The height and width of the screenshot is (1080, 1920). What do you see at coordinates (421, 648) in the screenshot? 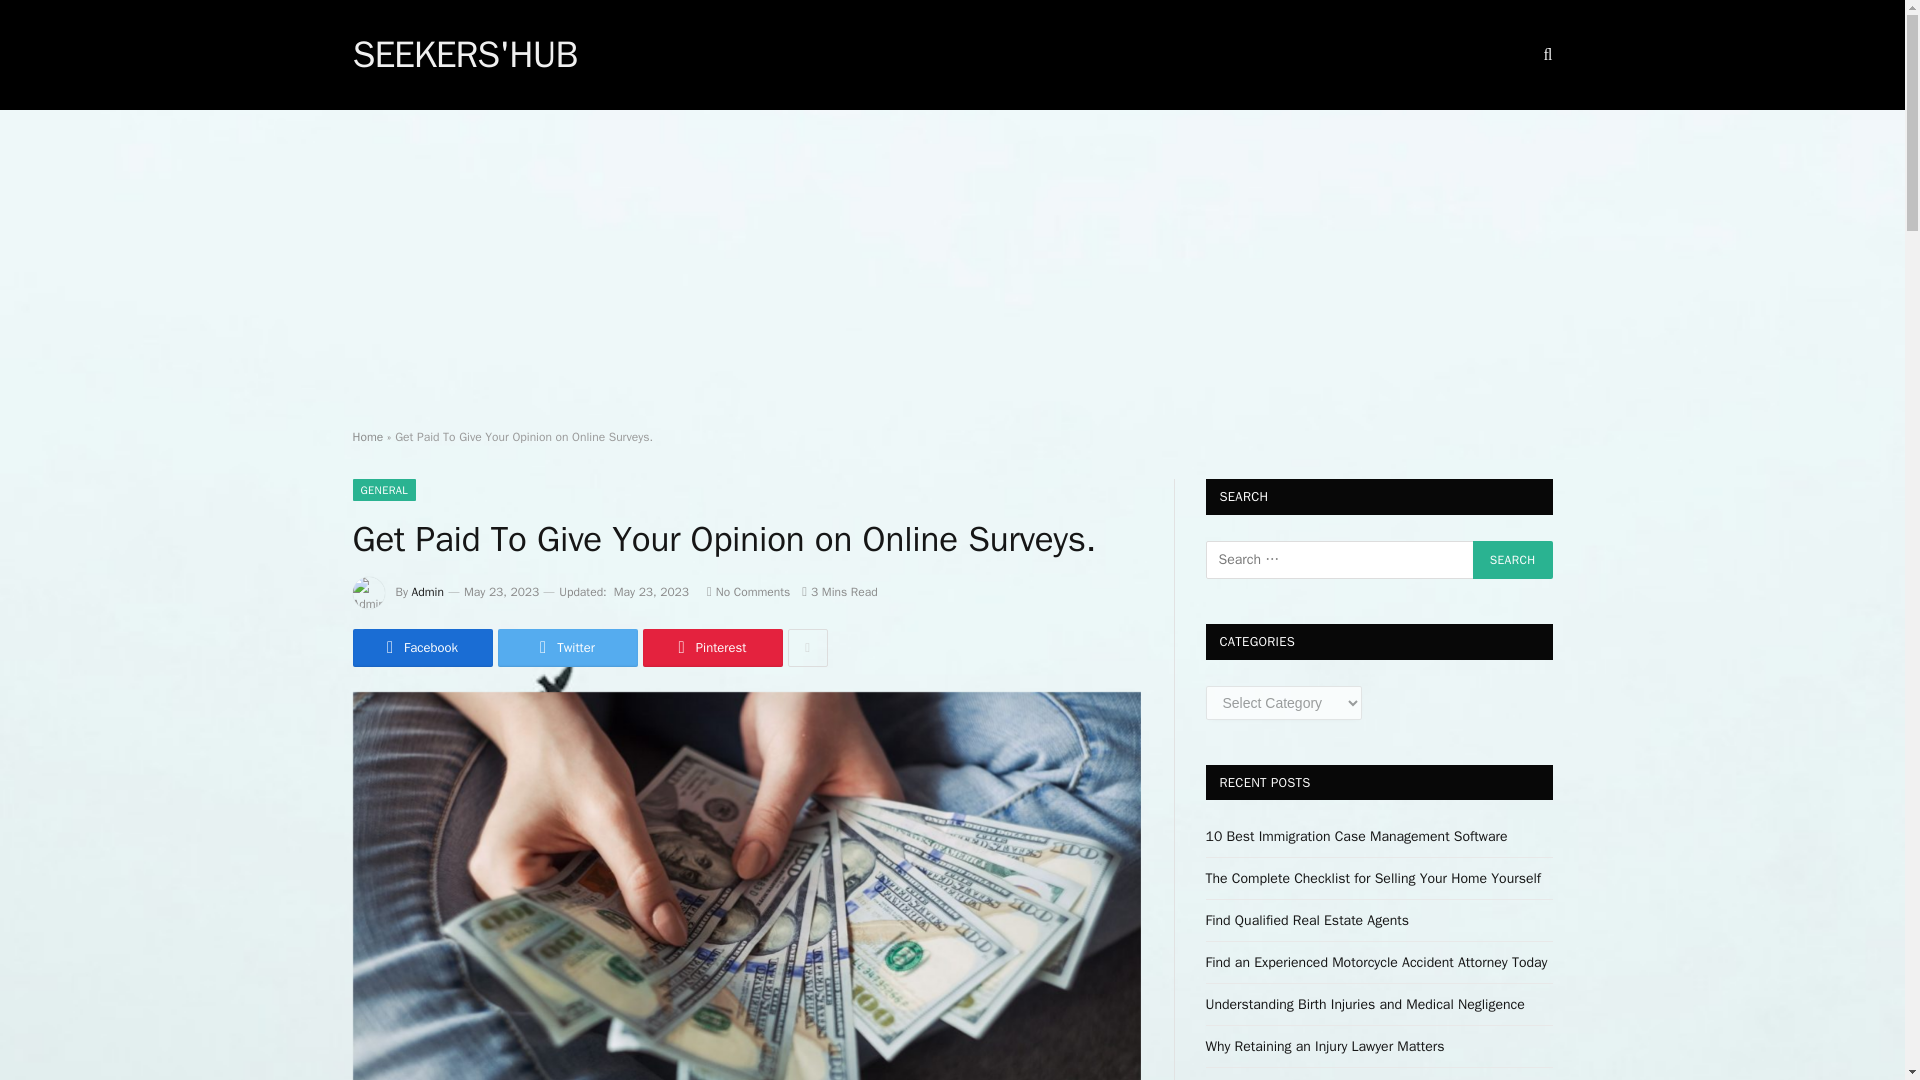
I see `Share on Facebook` at bounding box center [421, 648].